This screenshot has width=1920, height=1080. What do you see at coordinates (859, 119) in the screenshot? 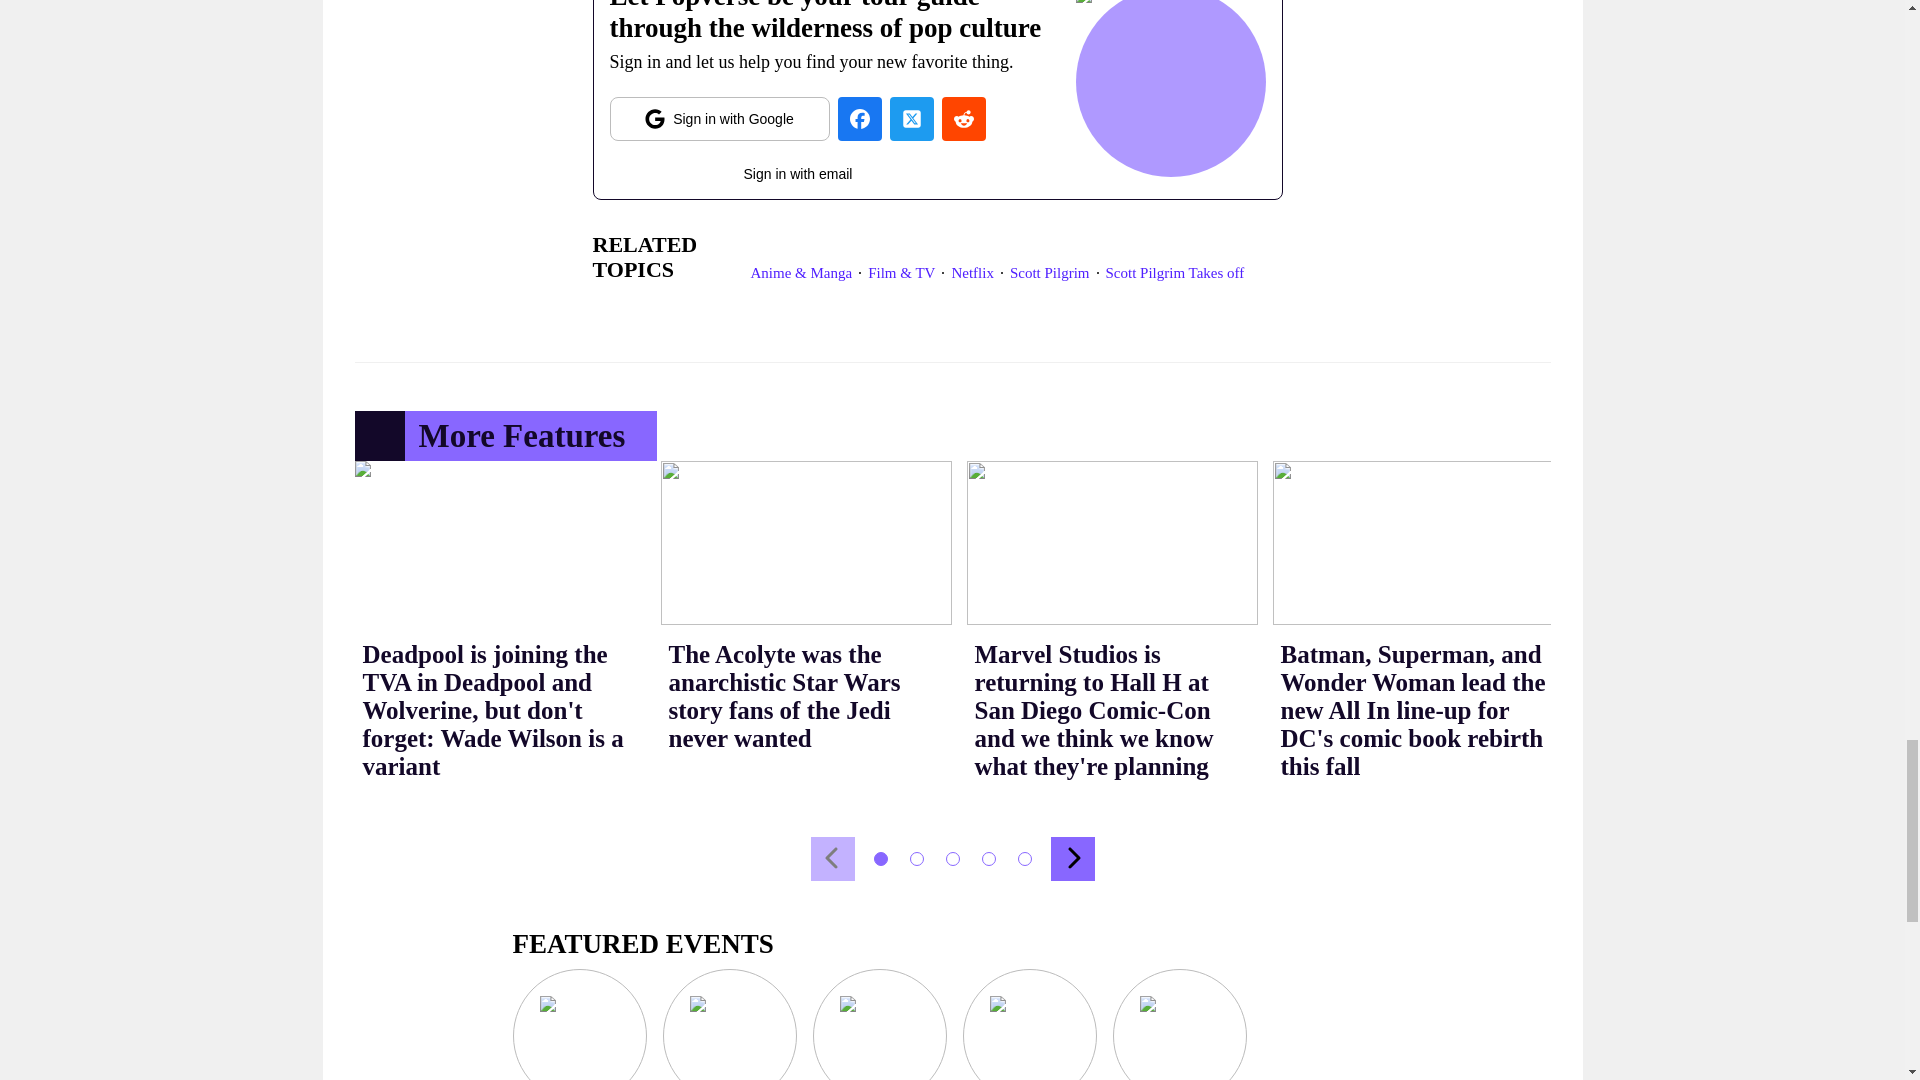
I see `facebook` at bounding box center [859, 119].